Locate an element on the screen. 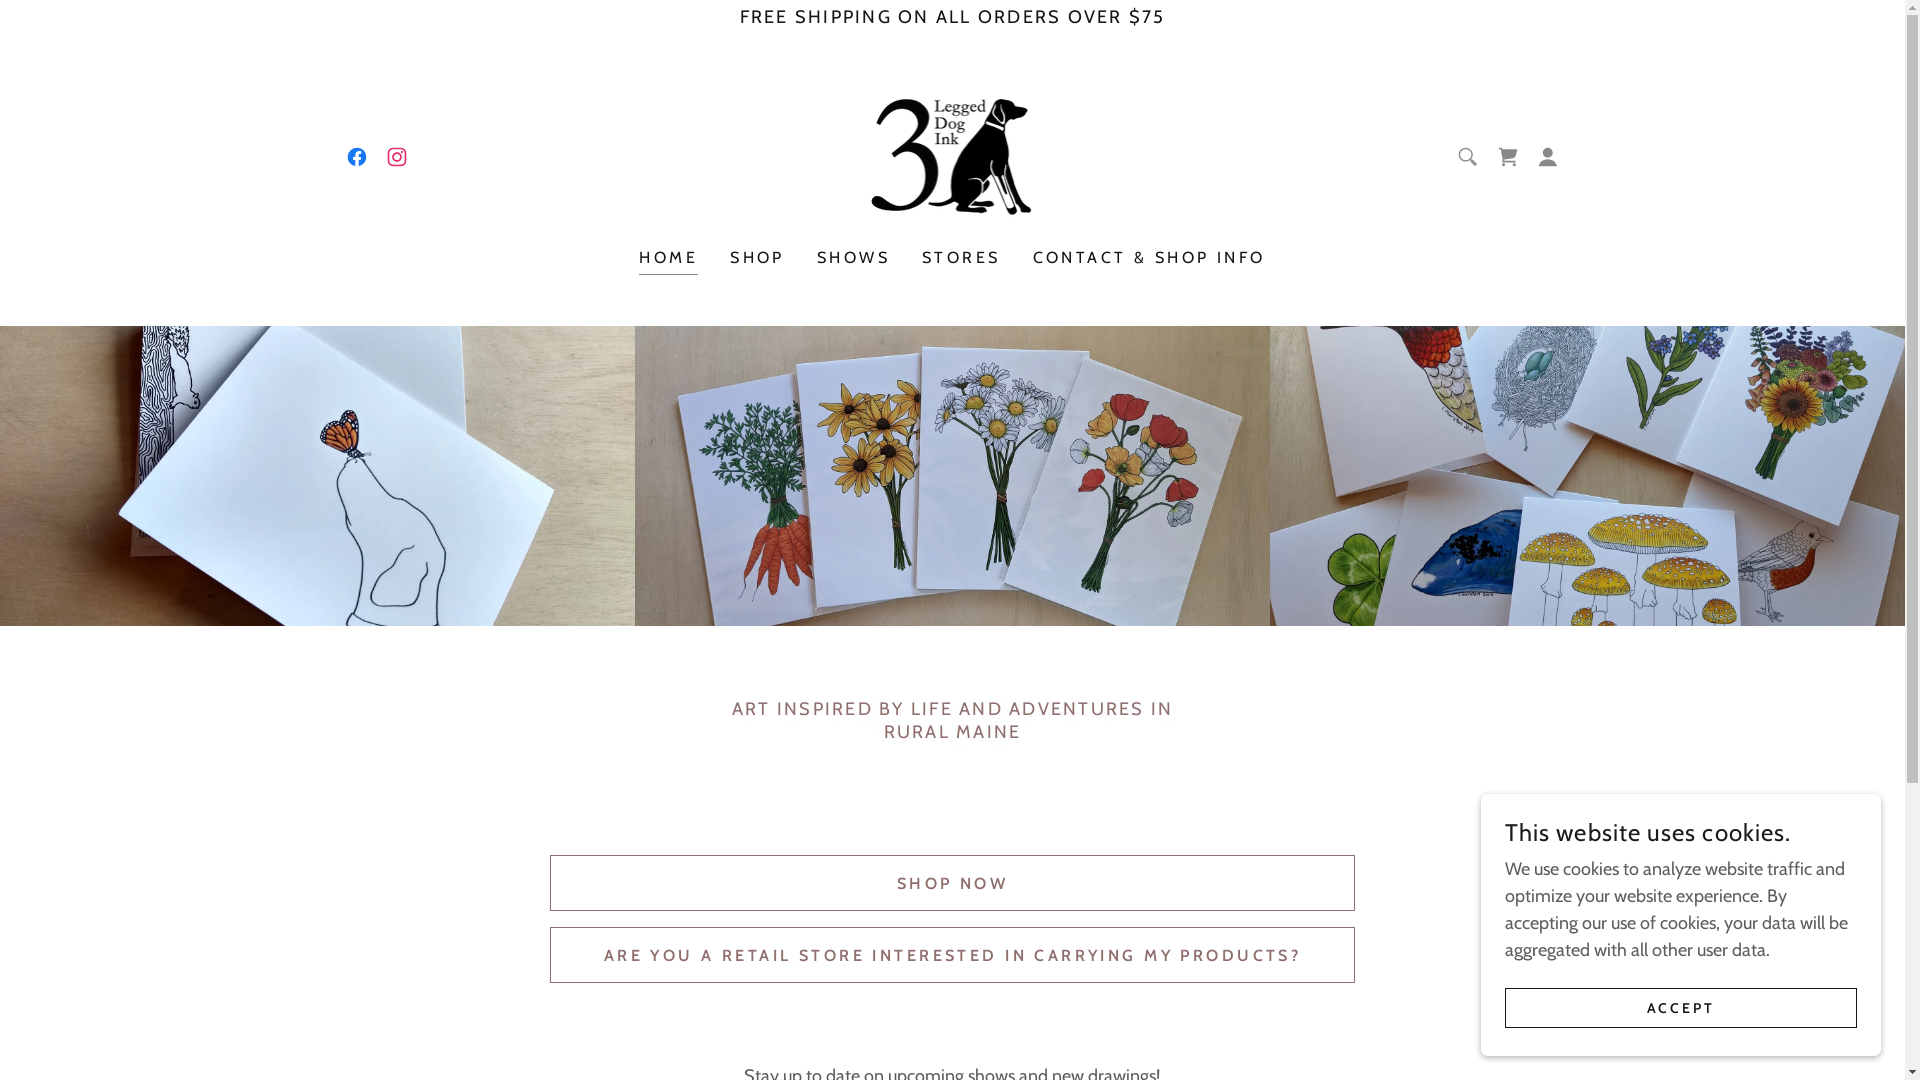  3 Legged Dog Ink is located at coordinates (953, 155).